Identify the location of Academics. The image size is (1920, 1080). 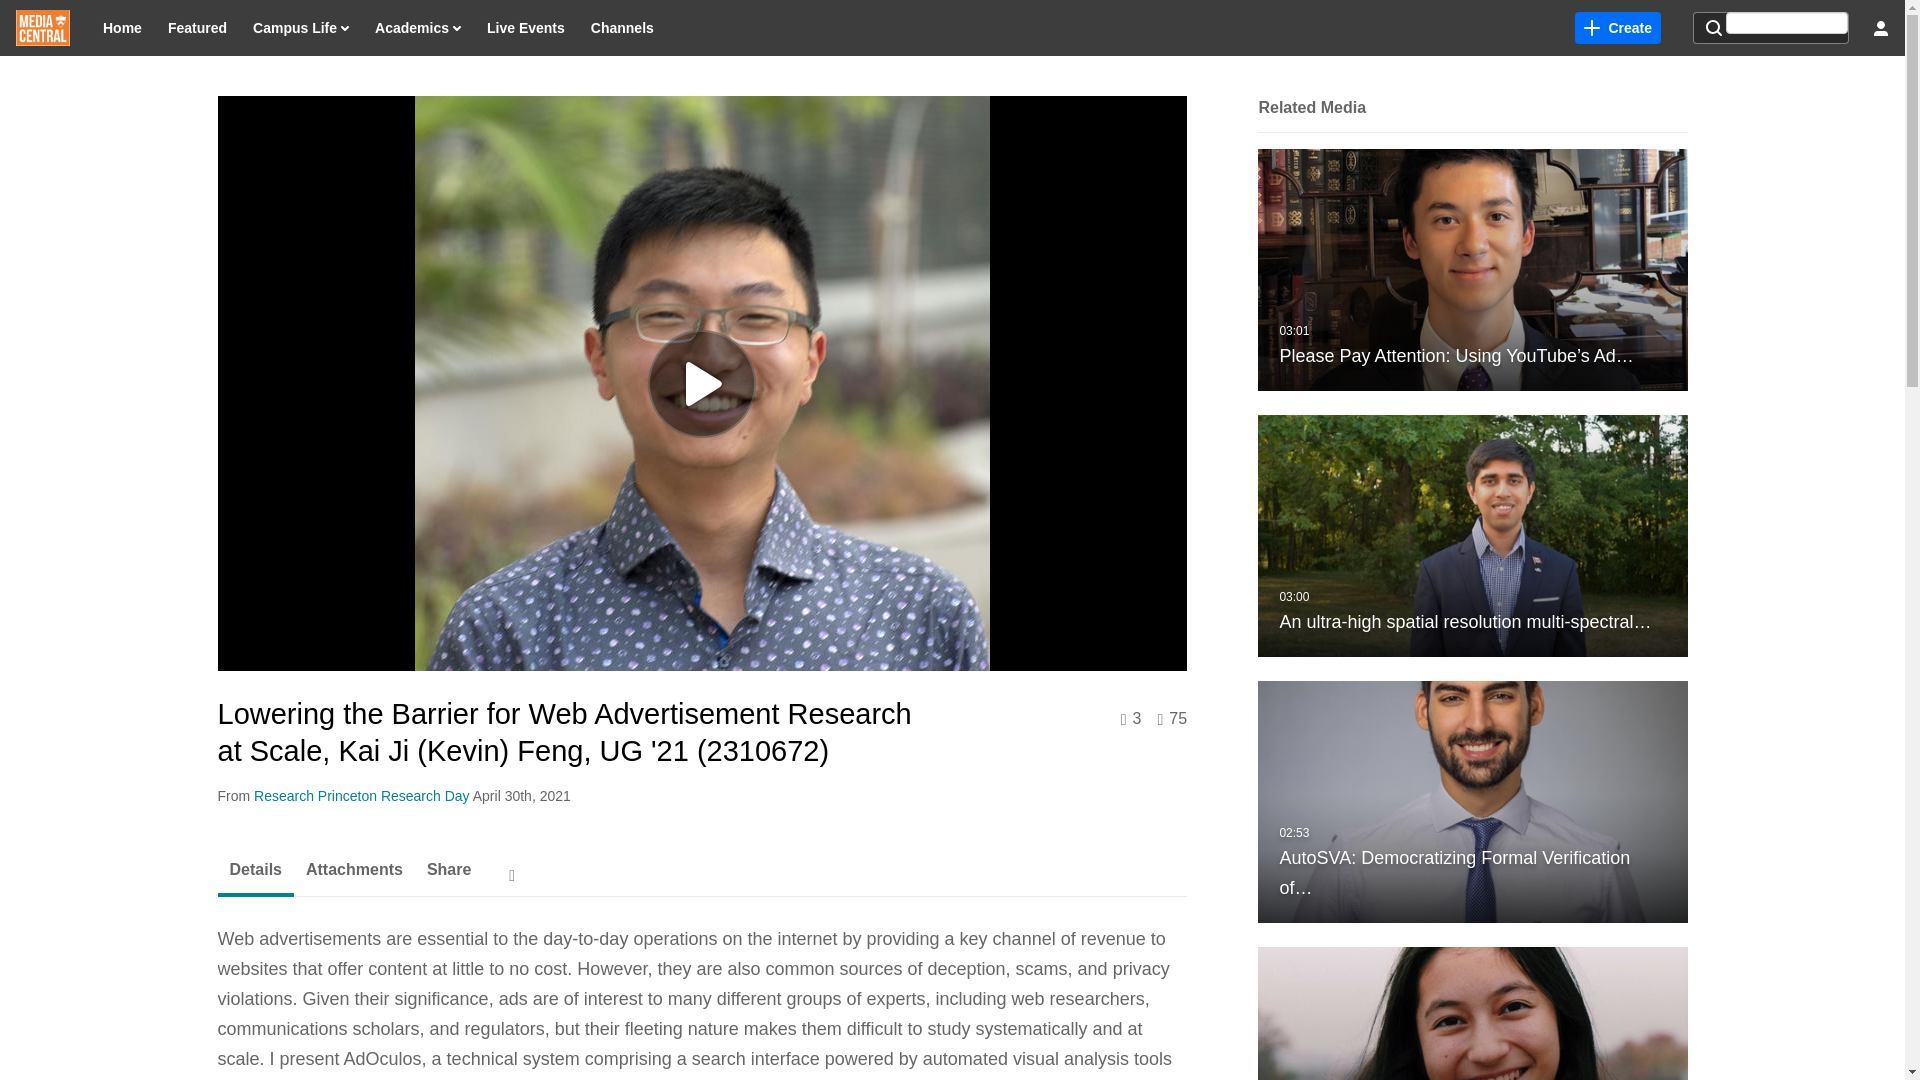
(418, 28).